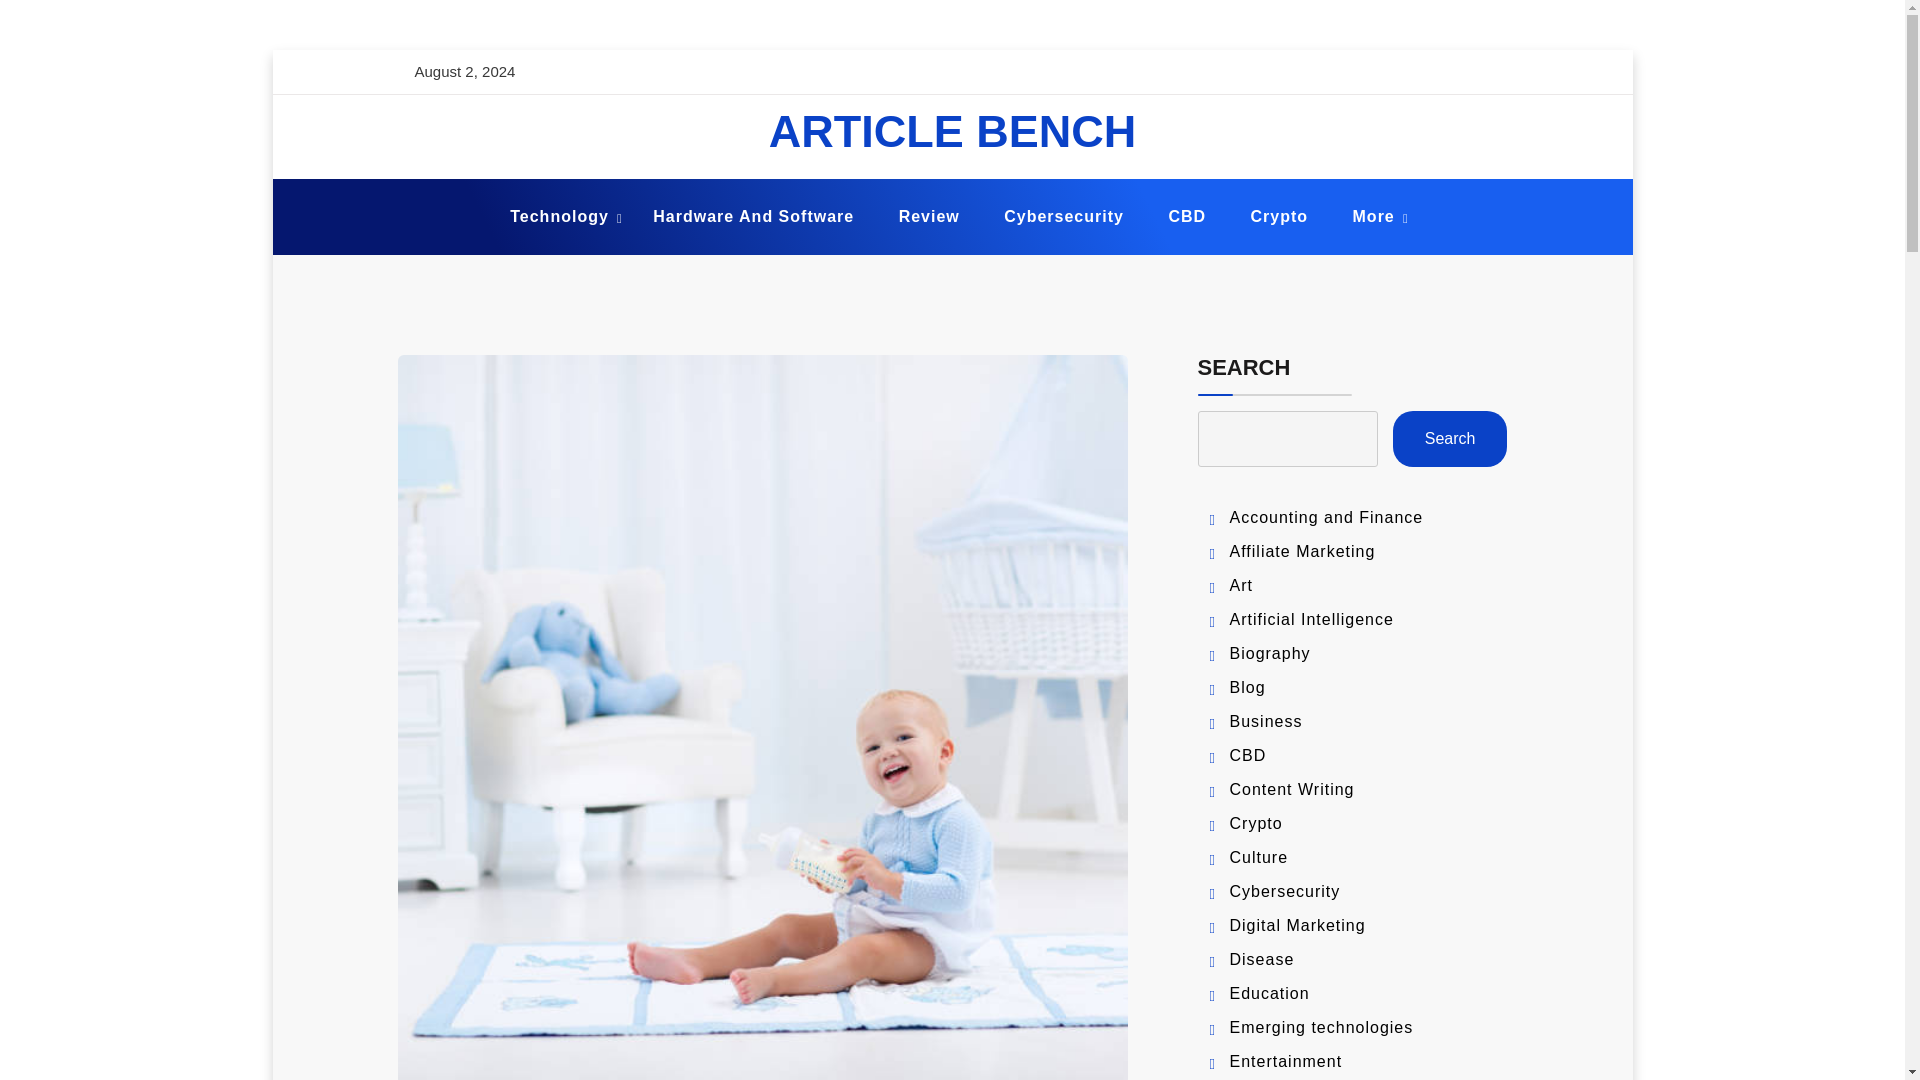  I want to click on Review, so click(929, 217).